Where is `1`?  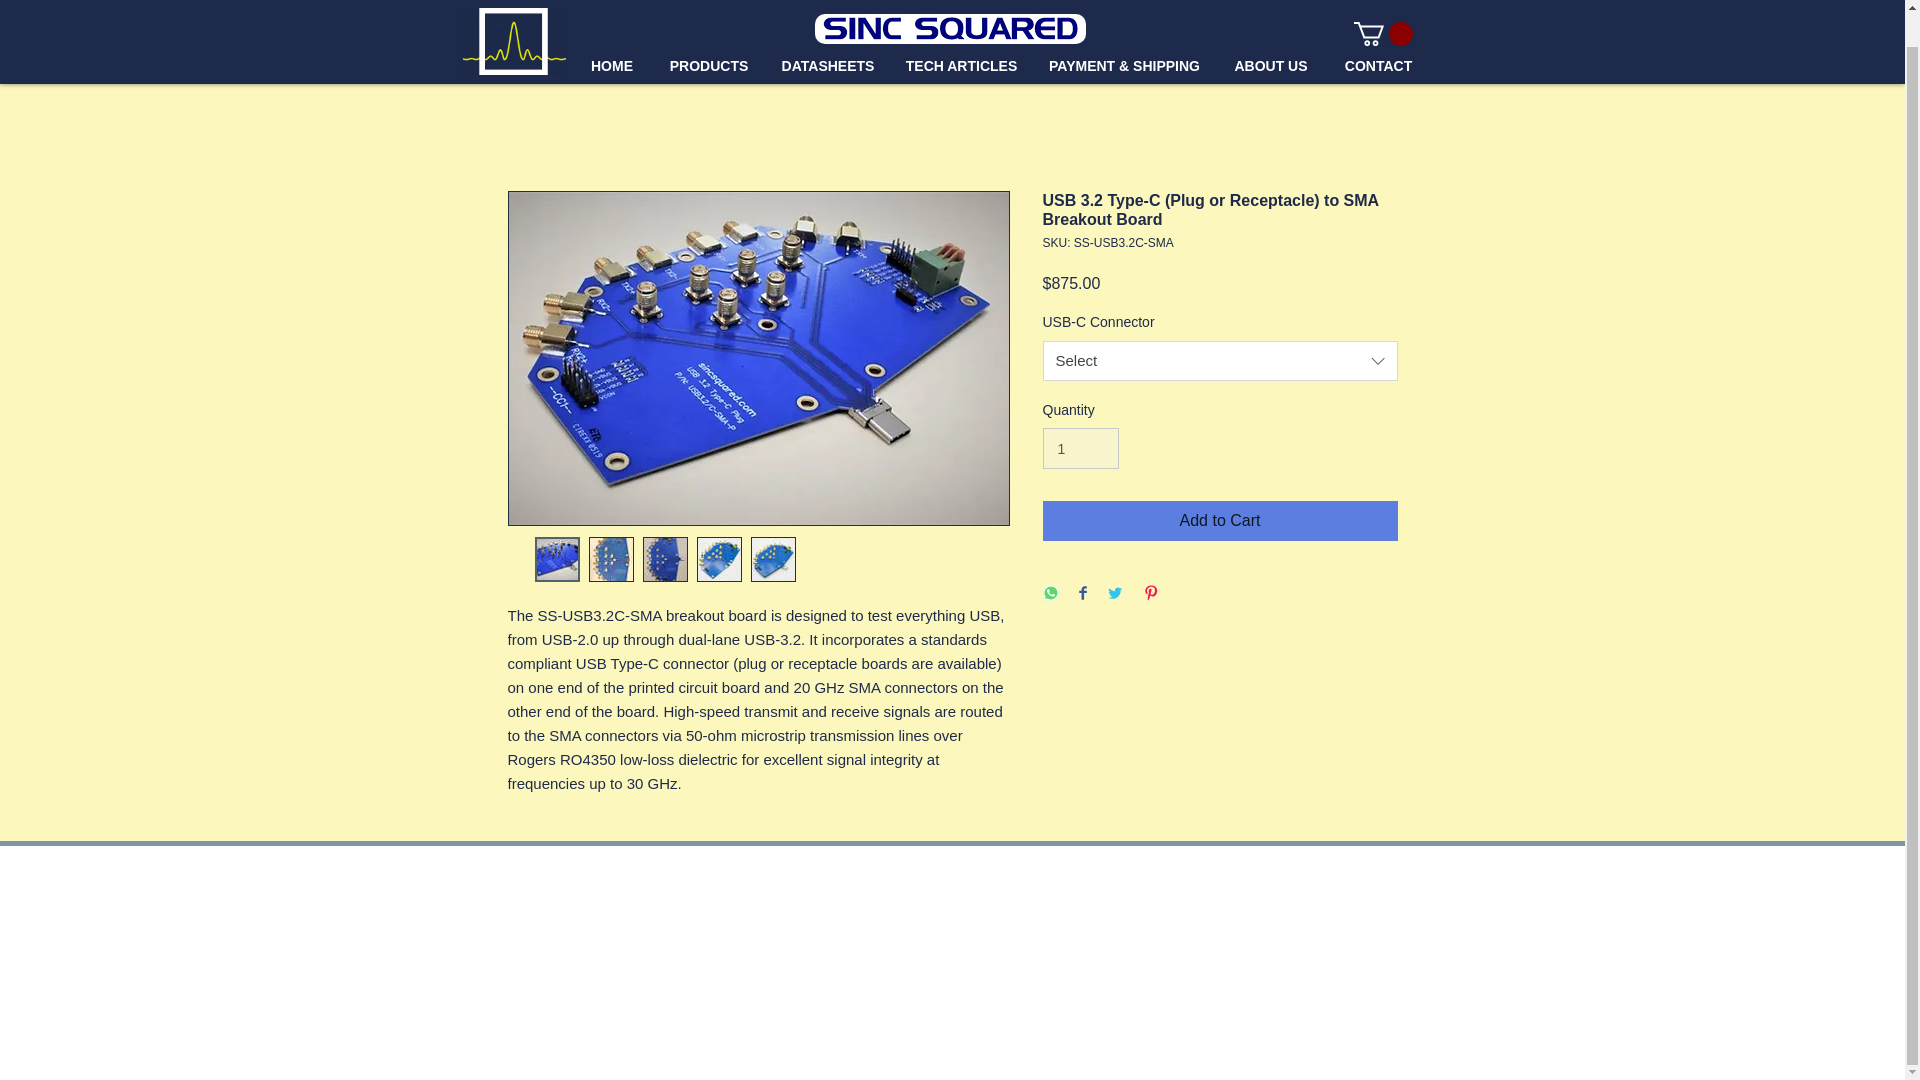 1 is located at coordinates (1080, 448).